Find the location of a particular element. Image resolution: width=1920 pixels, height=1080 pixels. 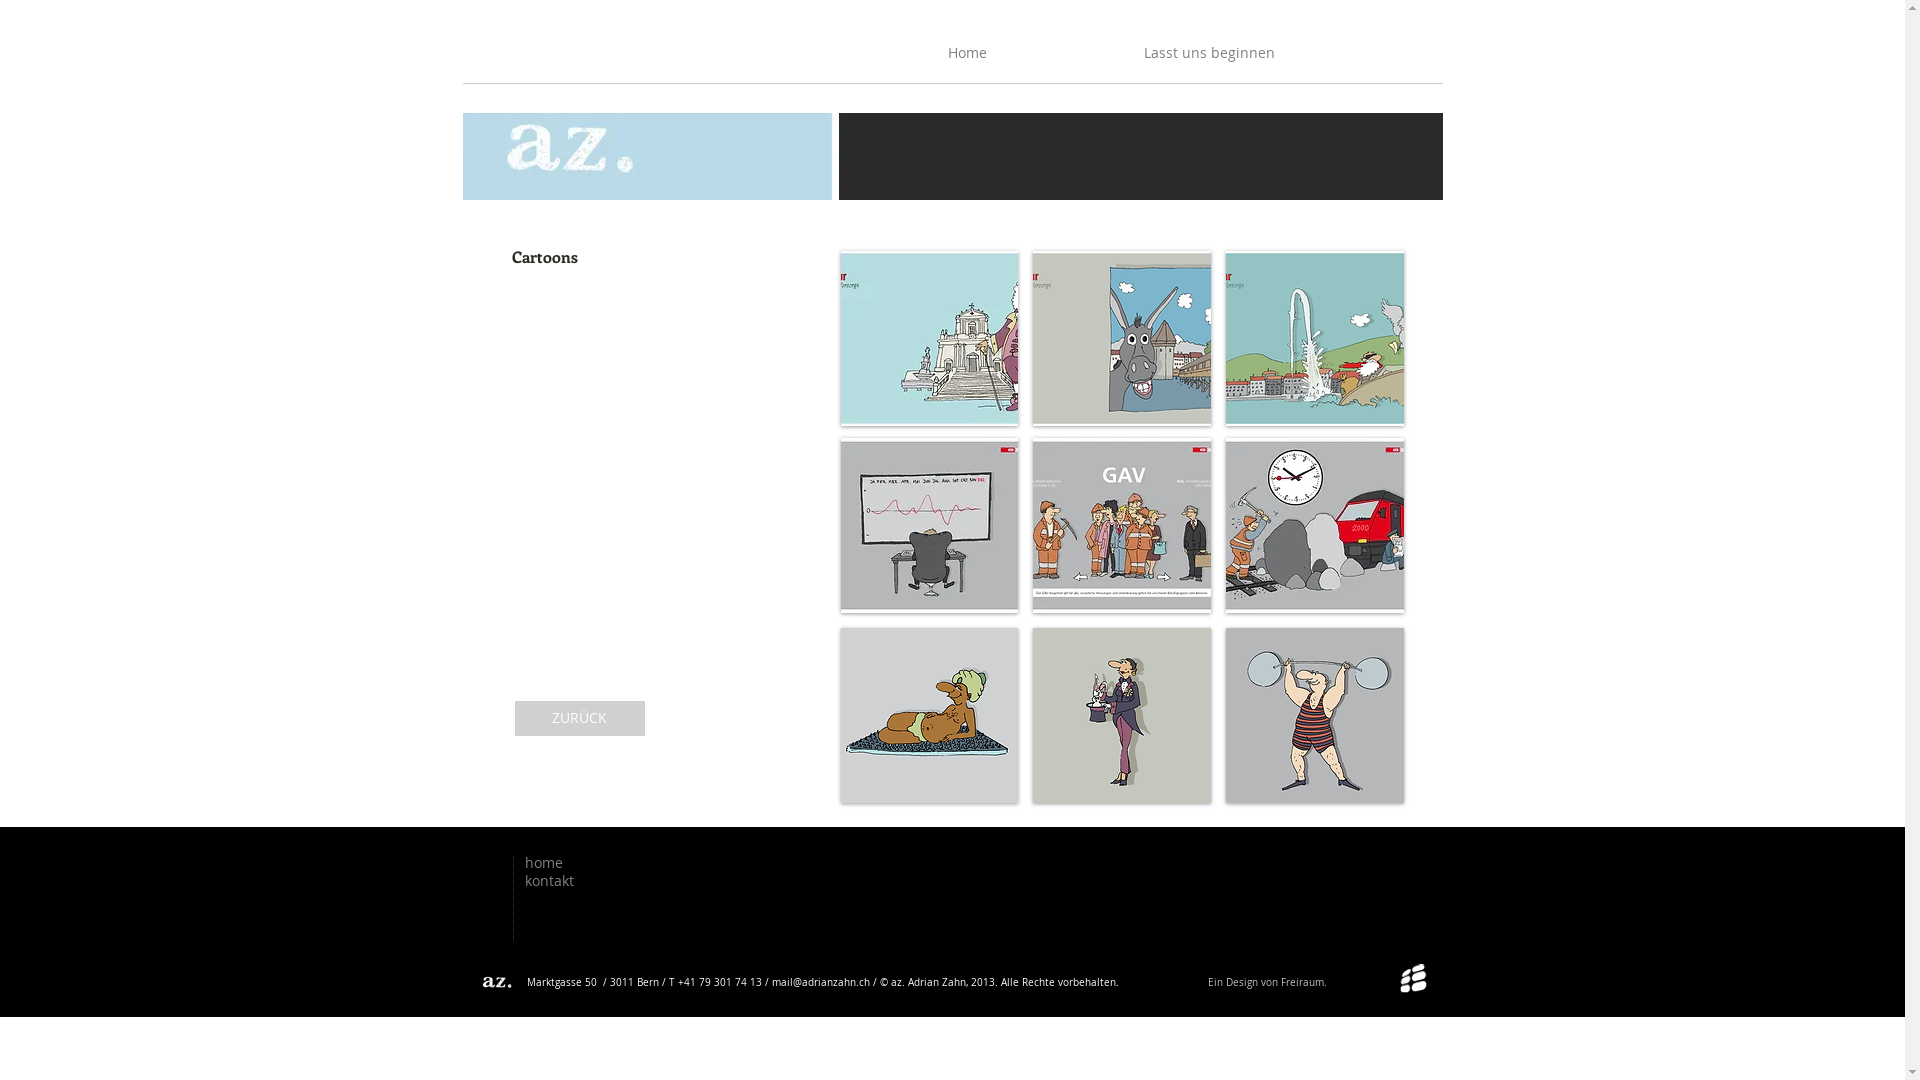

Lasst uns beginnen is located at coordinates (1210, 59).